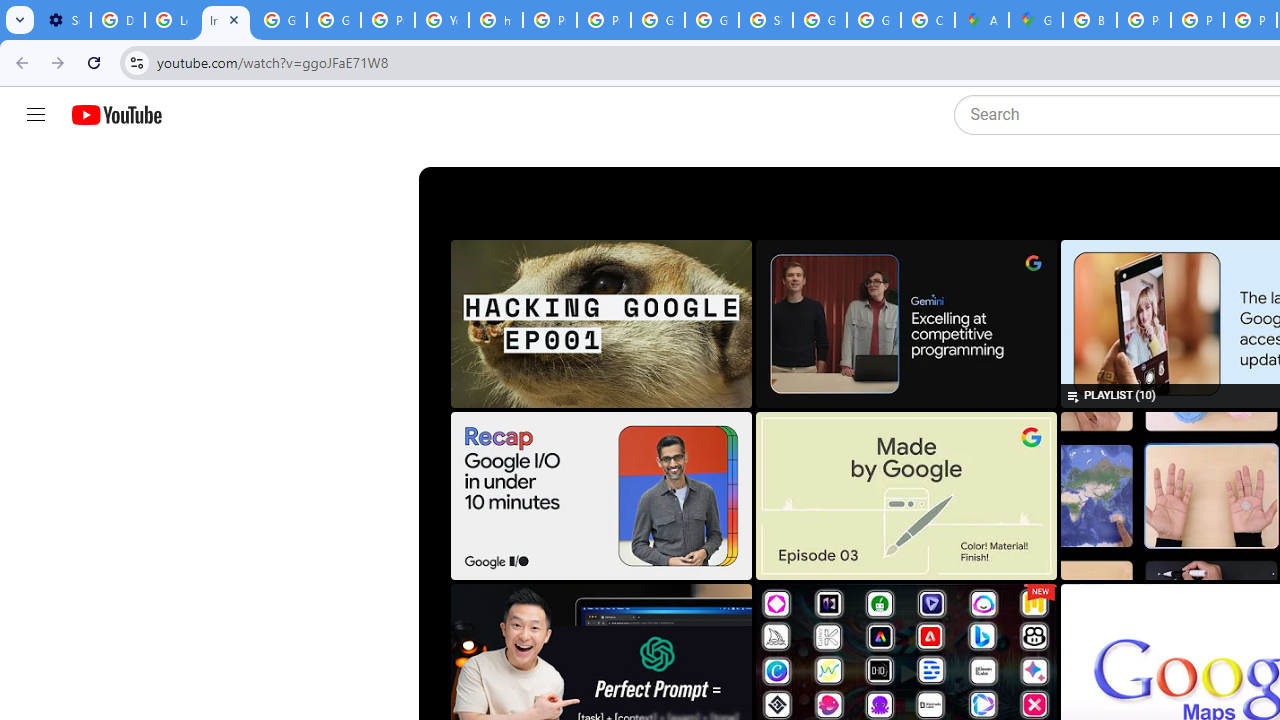  Describe the element at coordinates (550, 20) in the screenshot. I see `Privacy Help Center - Policies Help` at that location.